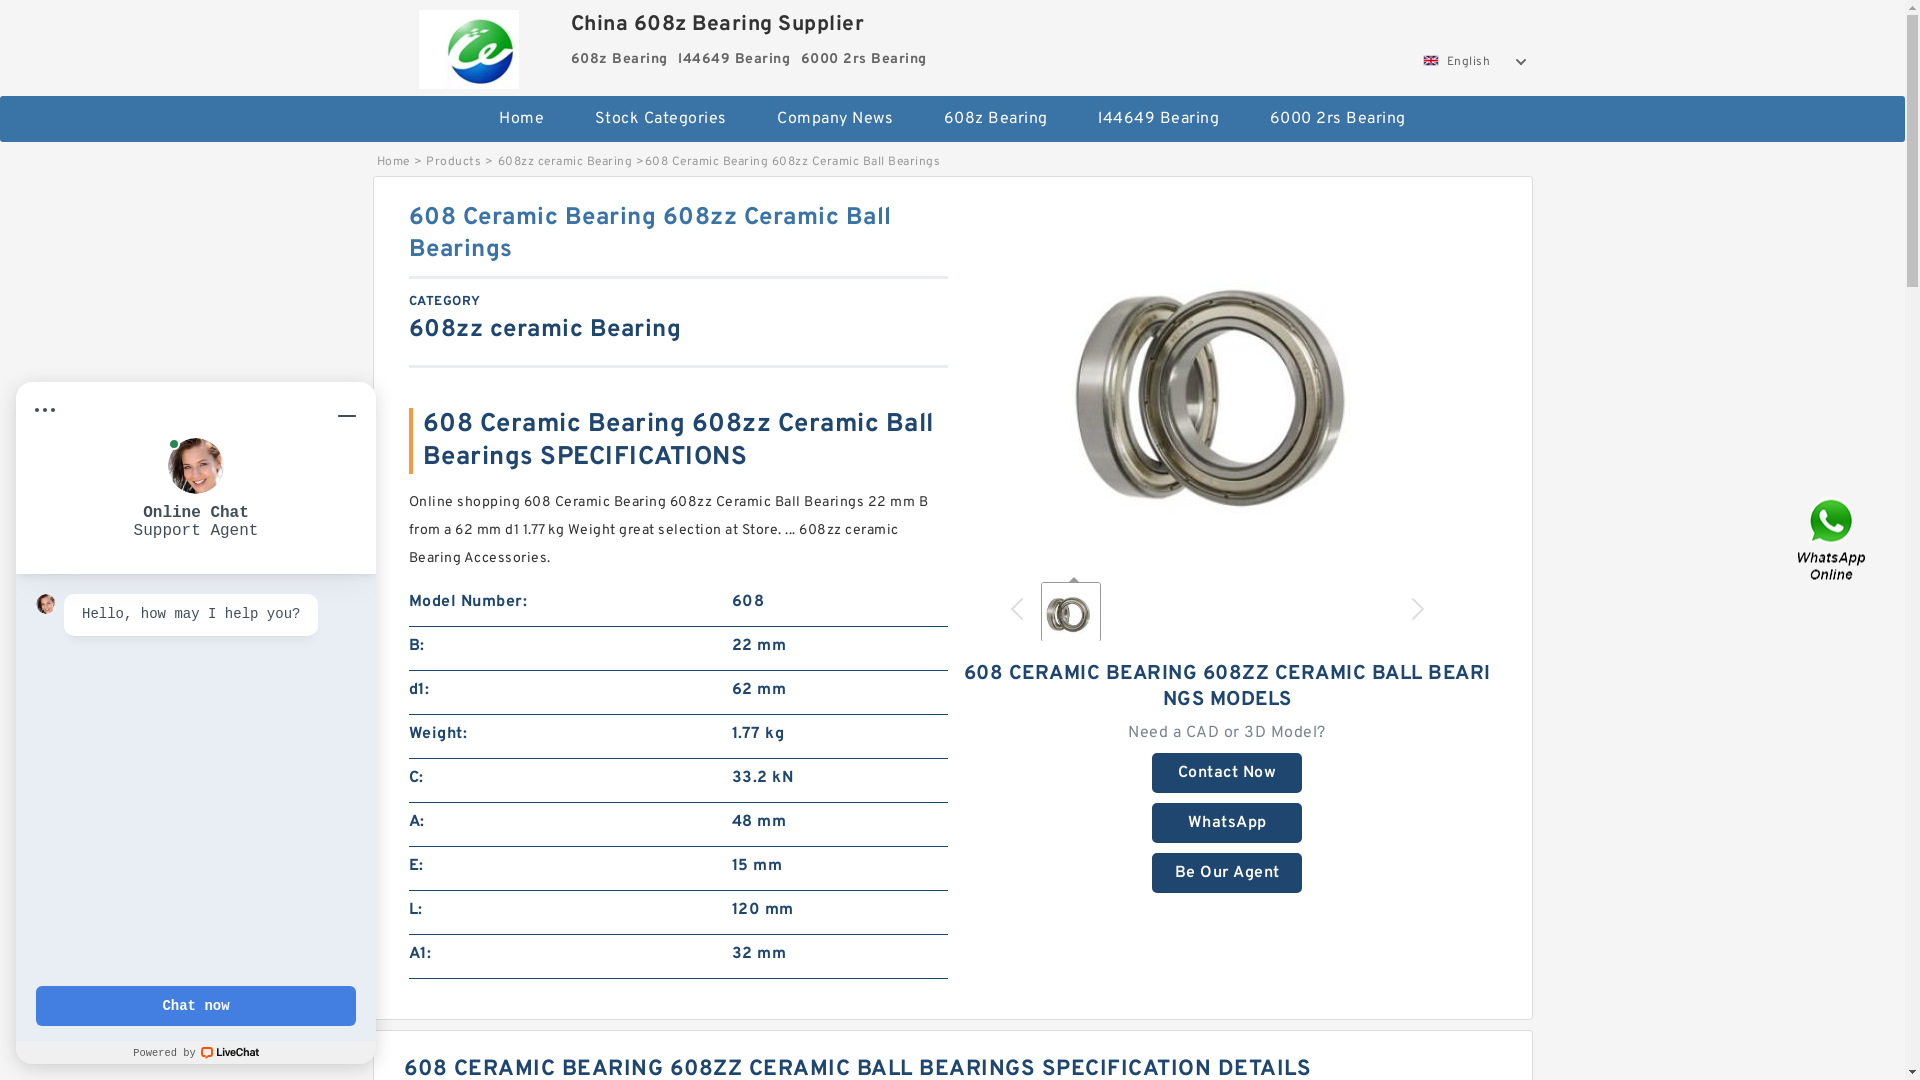 The image size is (1920, 1080). I want to click on China 608z Bearing Supplier, so click(470, 44).